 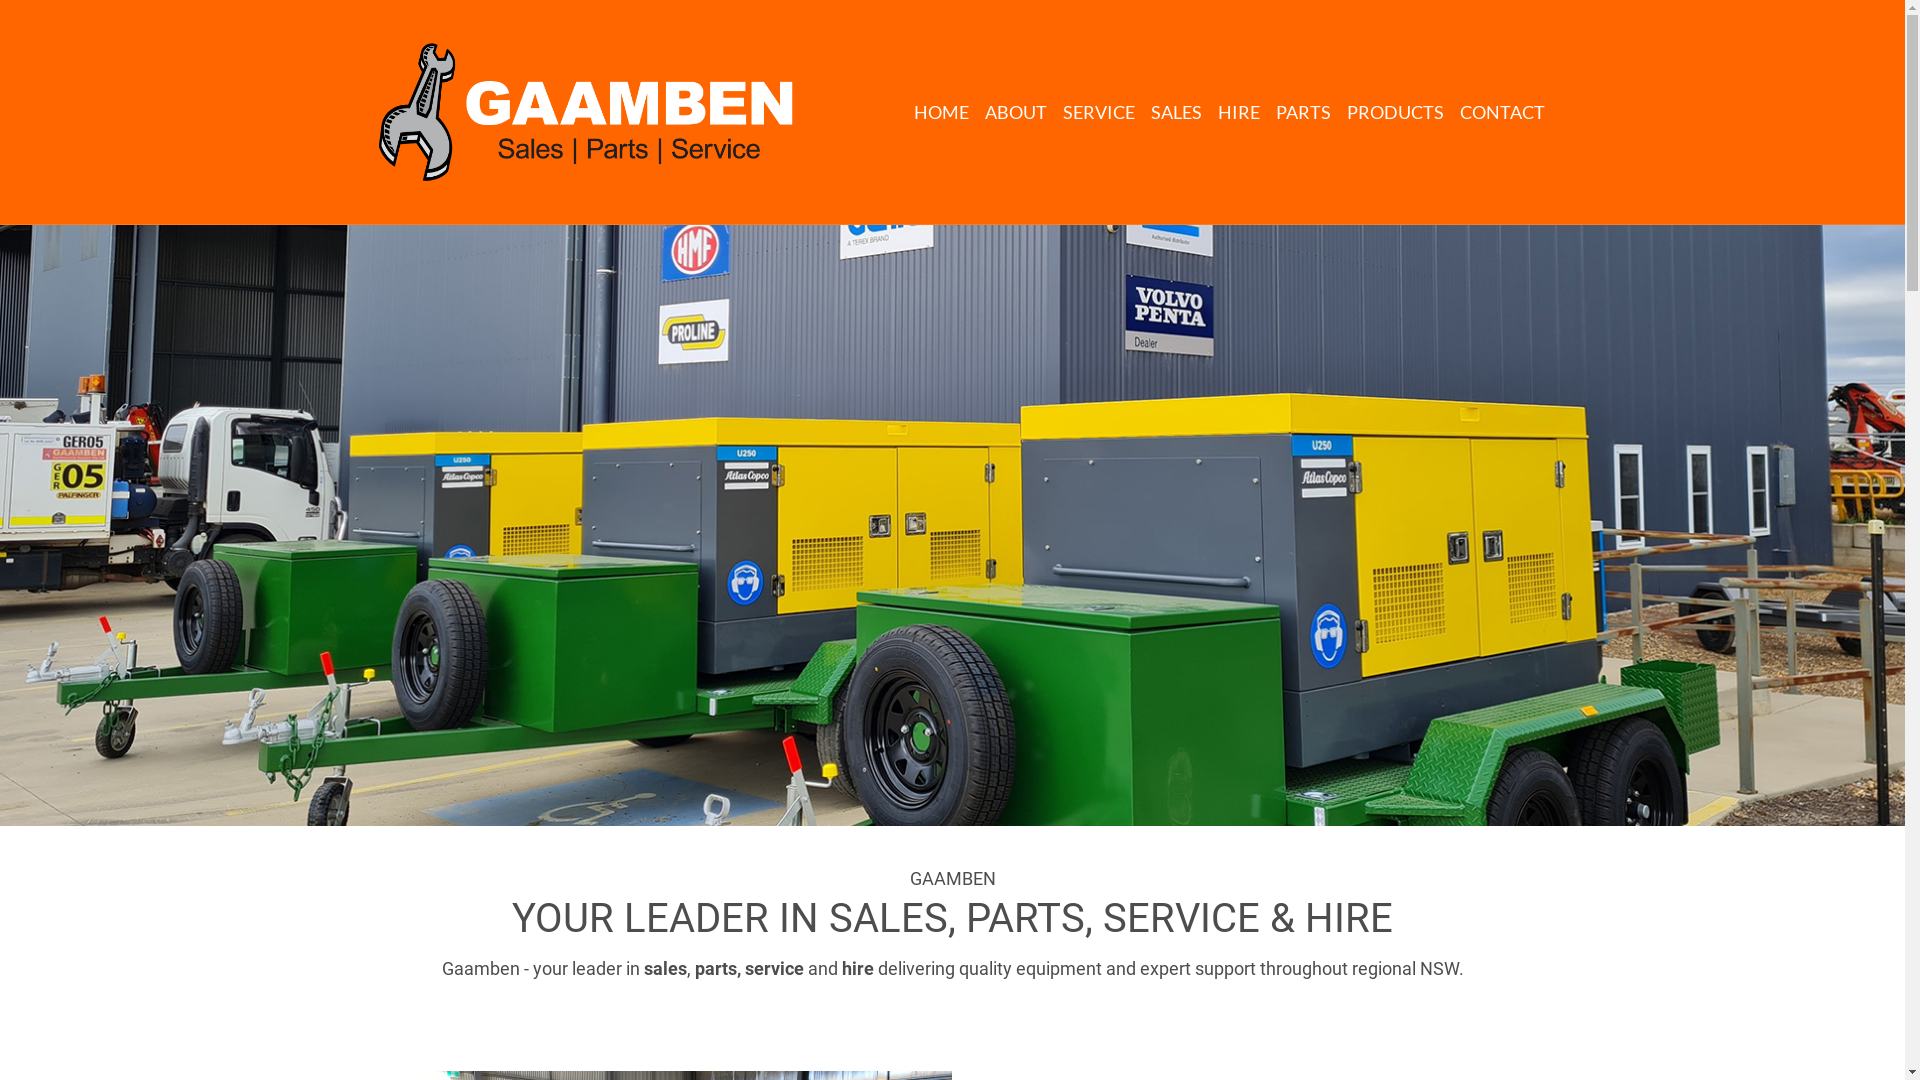 I want to click on PRODUCTS, so click(x=1394, y=112).